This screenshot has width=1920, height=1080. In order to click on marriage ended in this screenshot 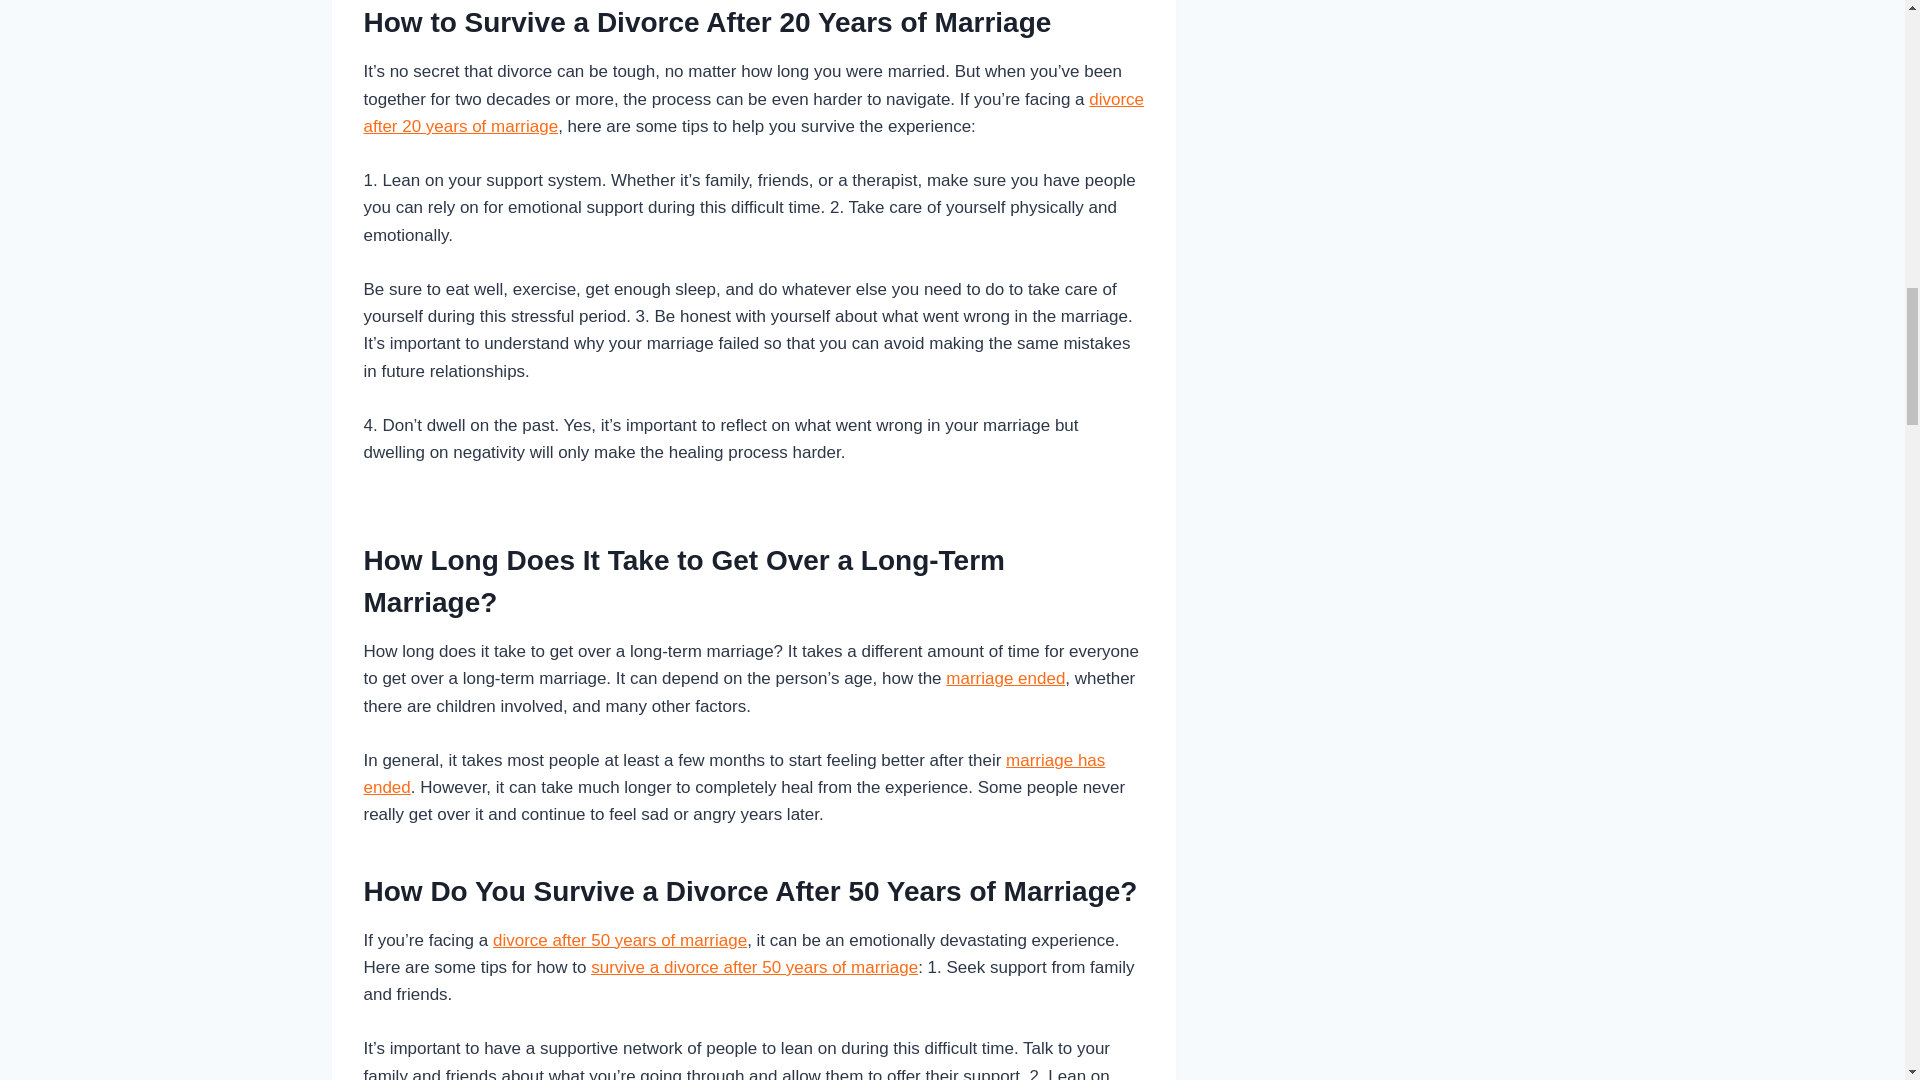, I will do `click(1006, 678)`.